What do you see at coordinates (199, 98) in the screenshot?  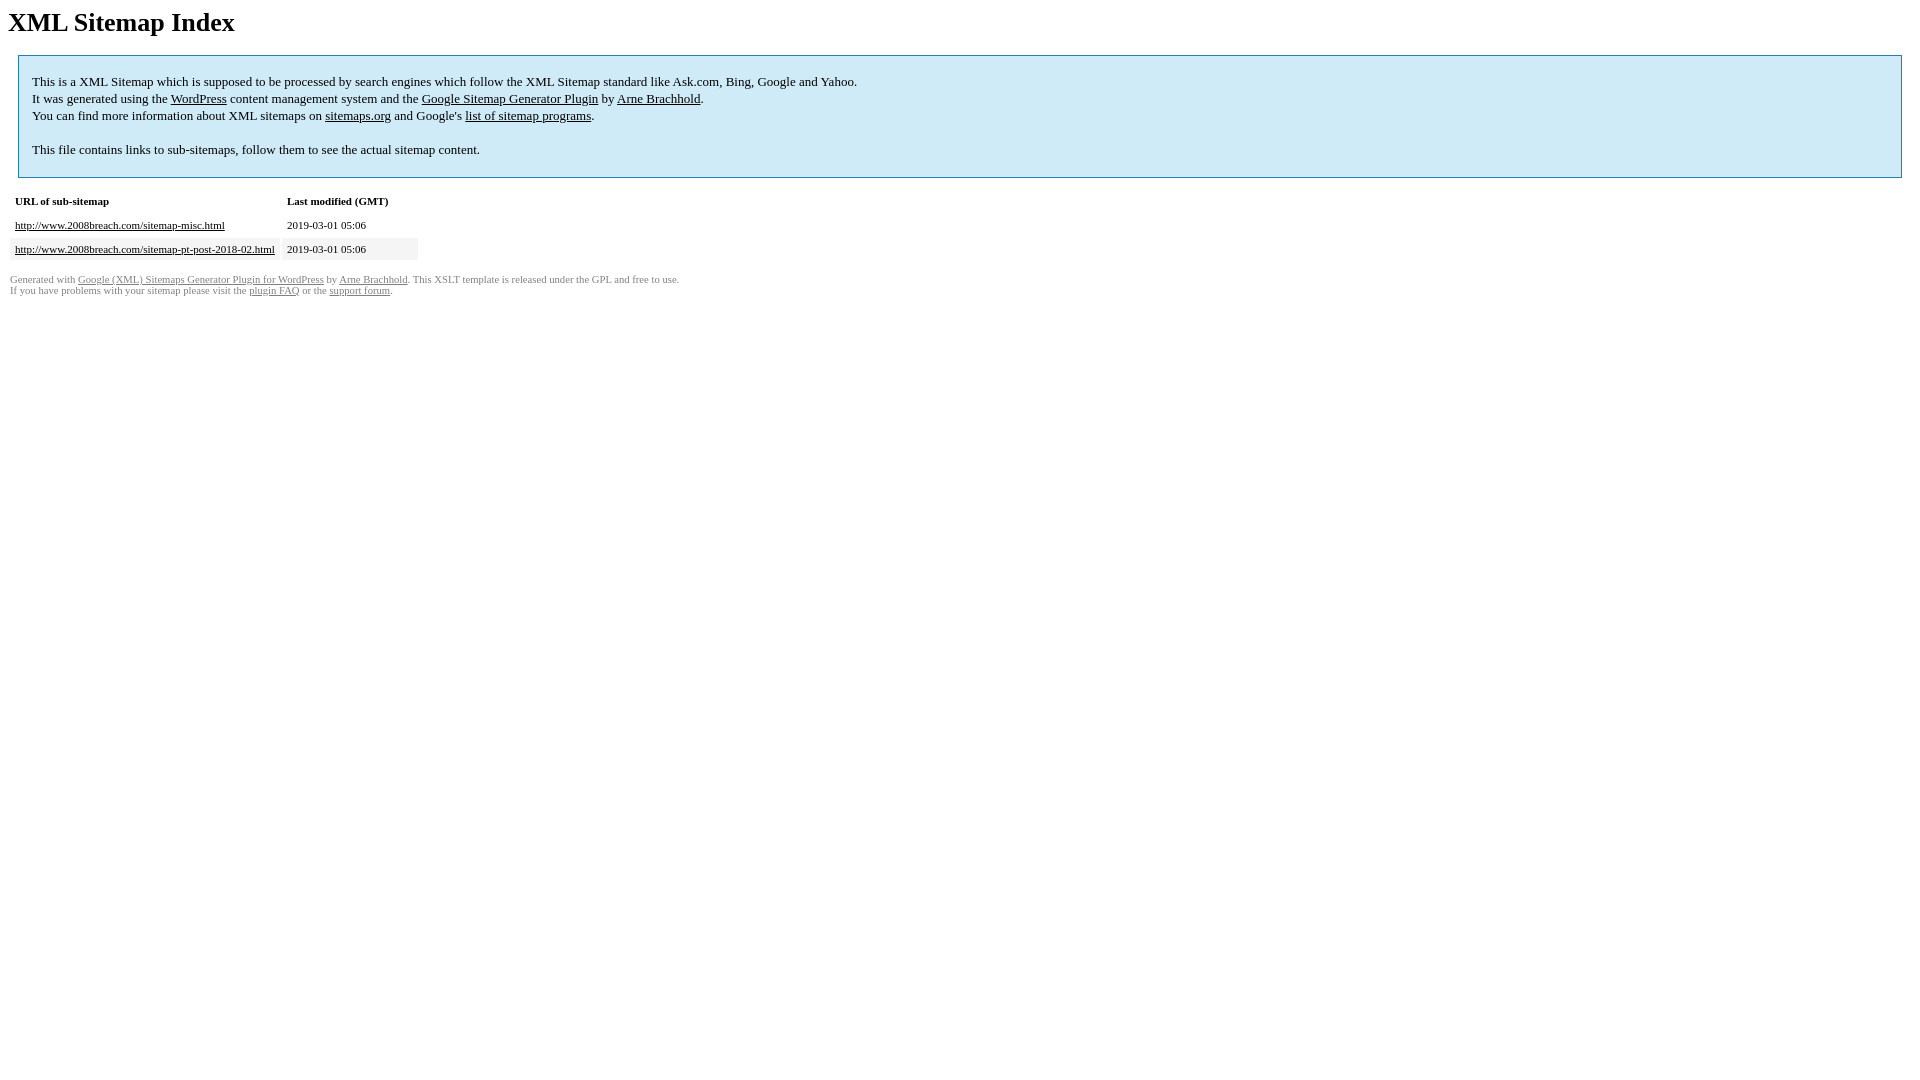 I see `WordPress` at bounding box center [199, 98].